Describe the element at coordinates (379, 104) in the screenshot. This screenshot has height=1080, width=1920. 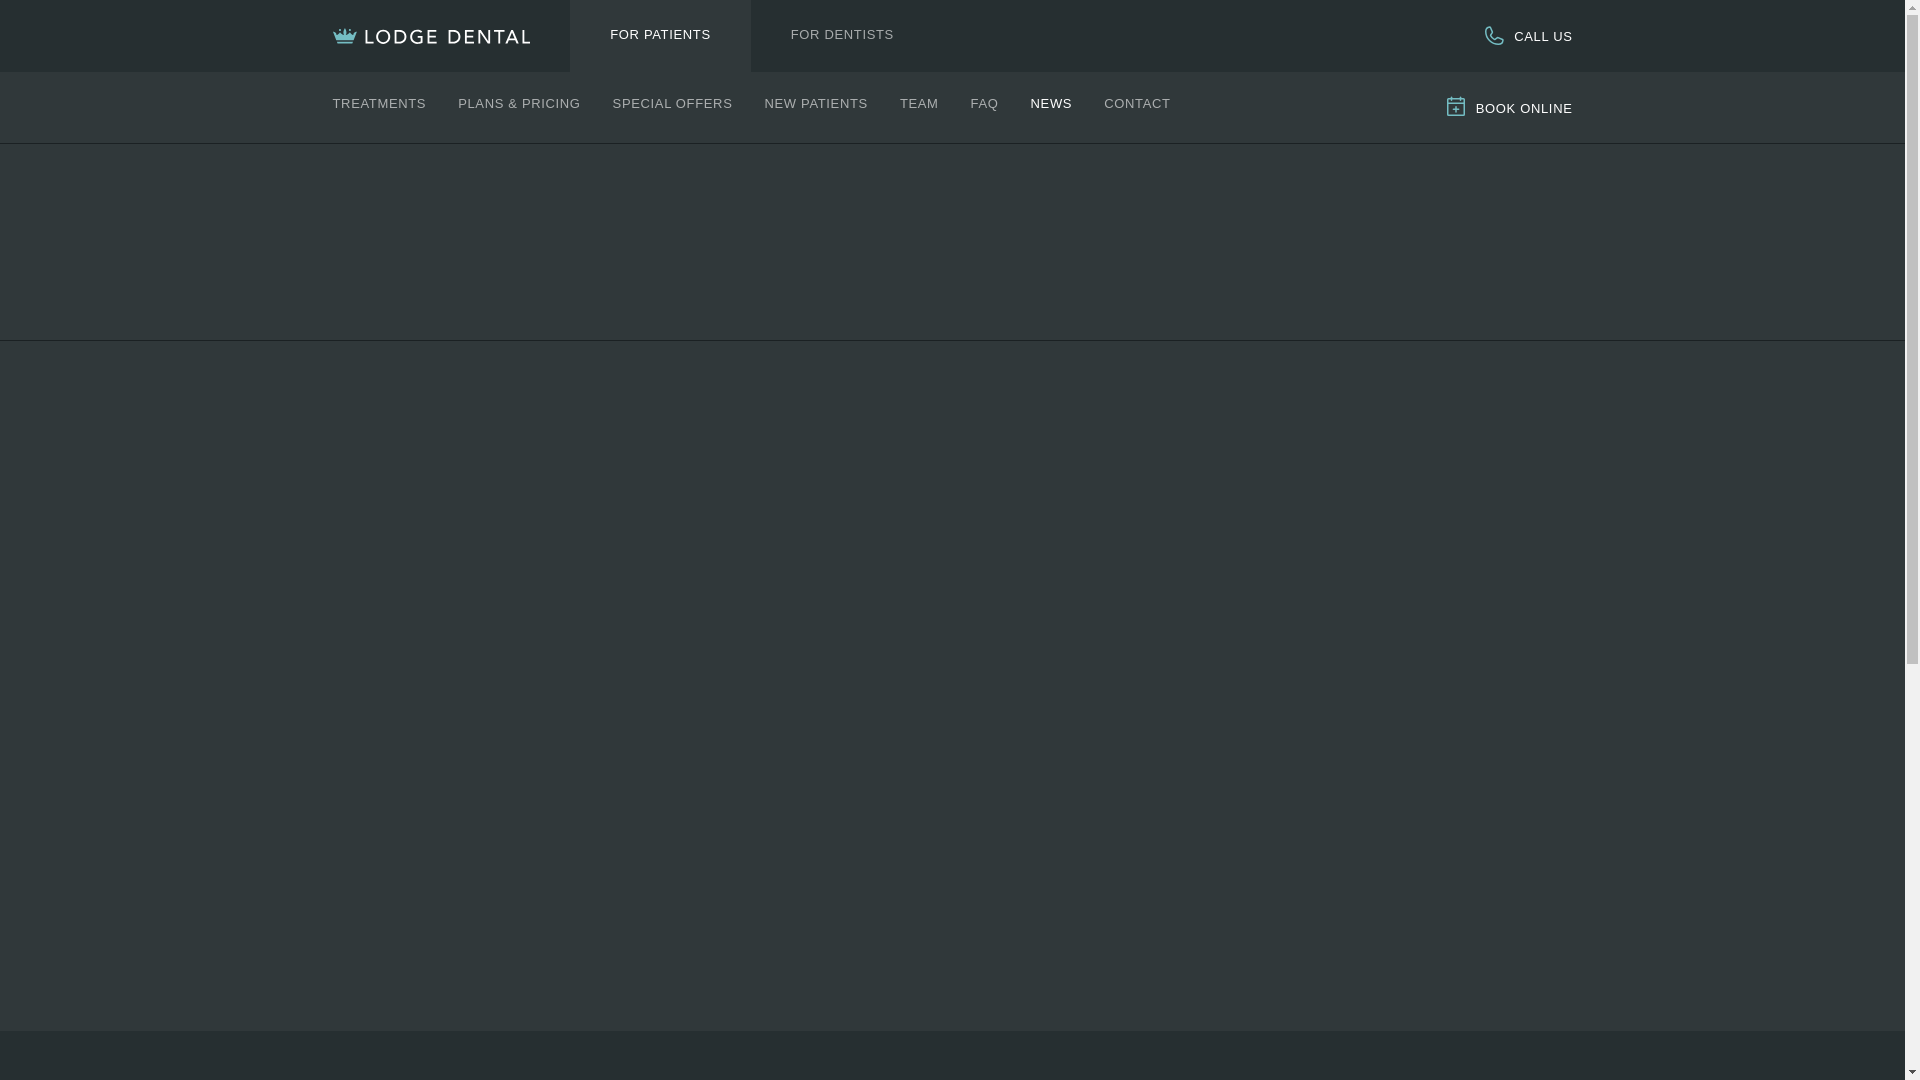
I see `TREATMENTS` at that location.